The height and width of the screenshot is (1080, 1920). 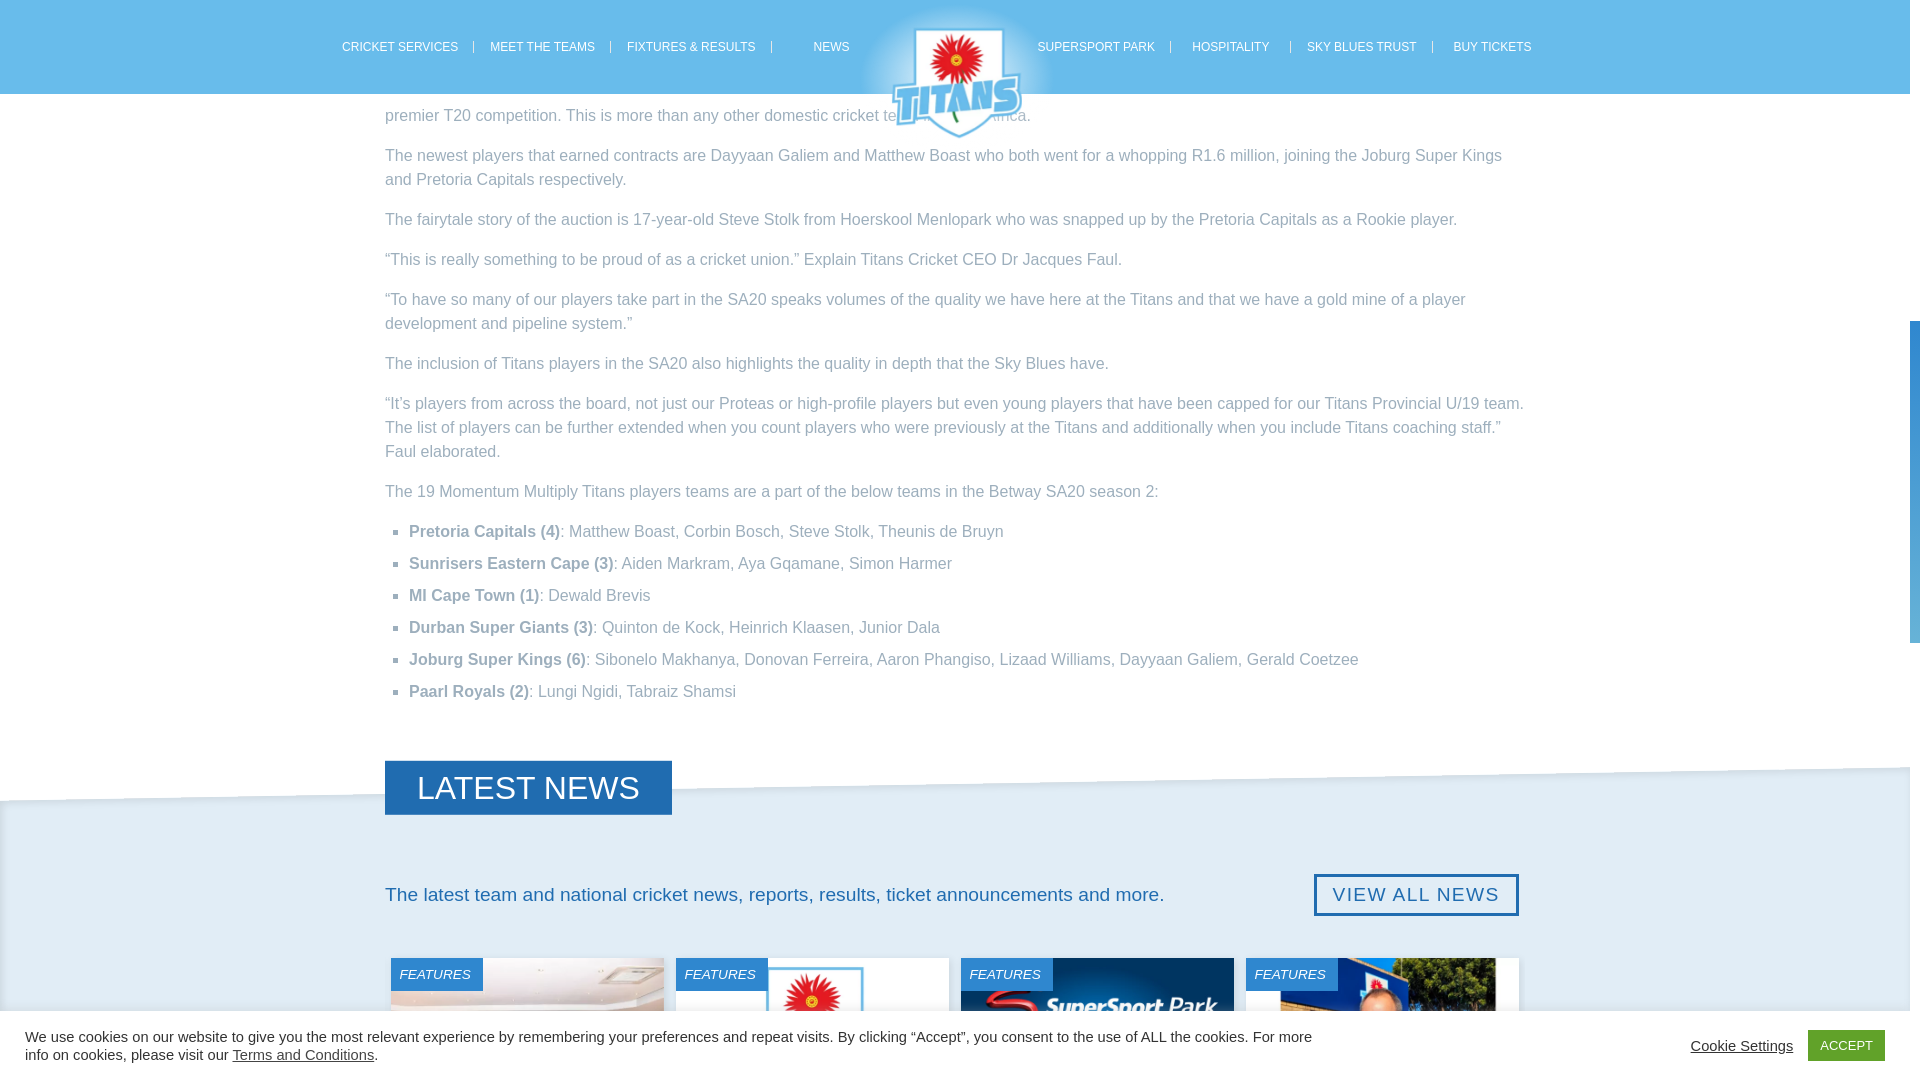 What do you see at coordinates (435, 974) in the screenshot?
I see `Features` at bounding box center [435, 974].